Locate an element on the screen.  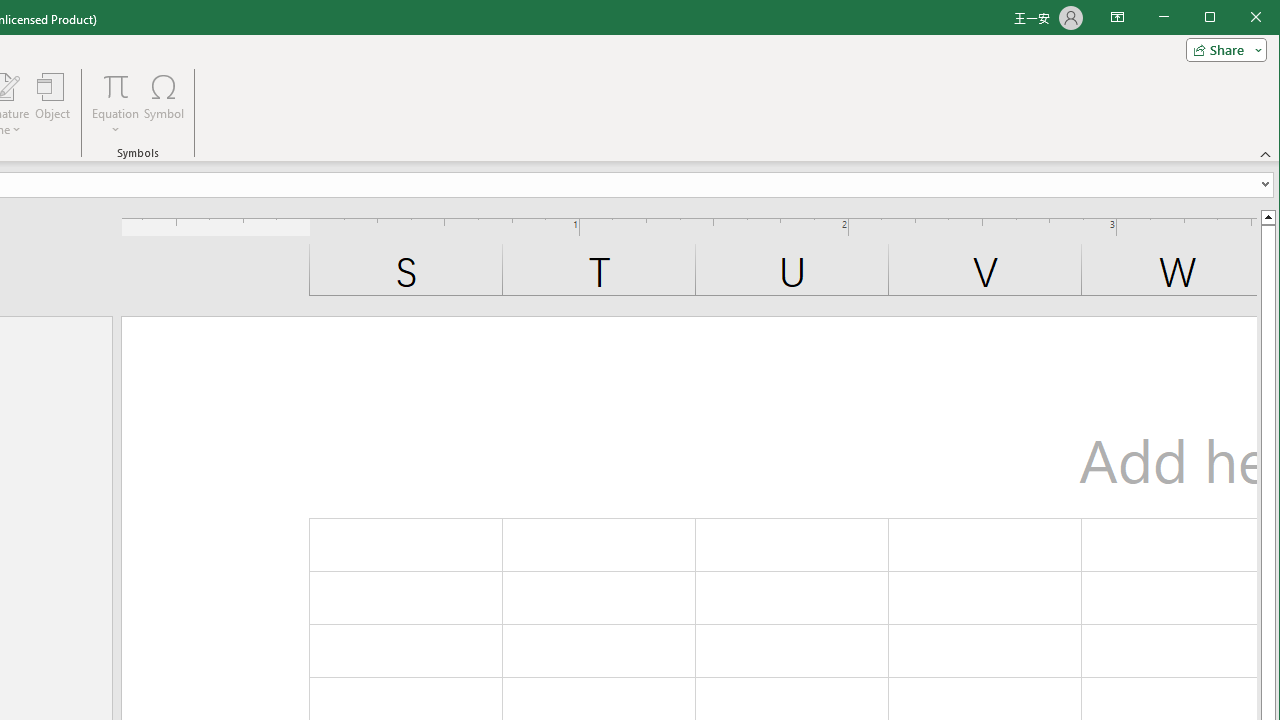
Maximize is located at coordinates (1238, 18).